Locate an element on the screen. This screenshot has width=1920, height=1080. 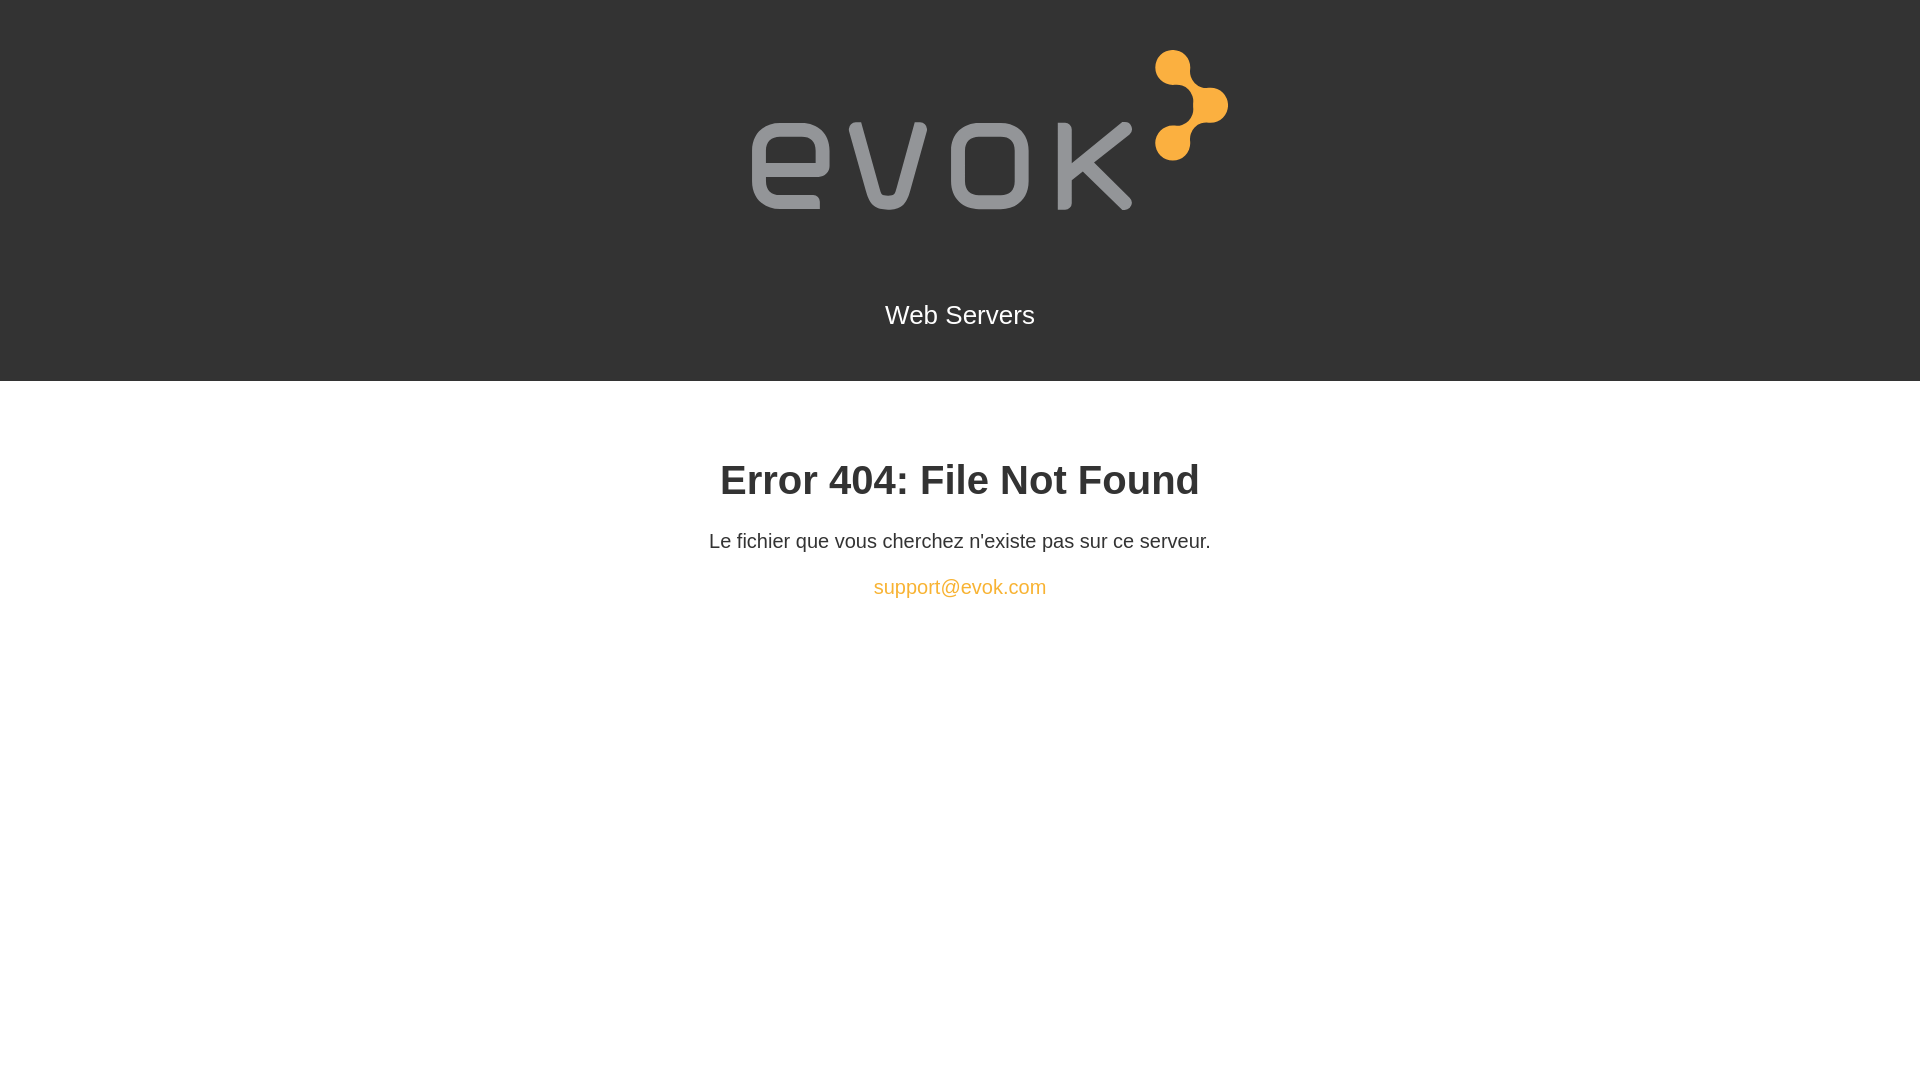
support@evok.com is located at coordinates (960, 587).